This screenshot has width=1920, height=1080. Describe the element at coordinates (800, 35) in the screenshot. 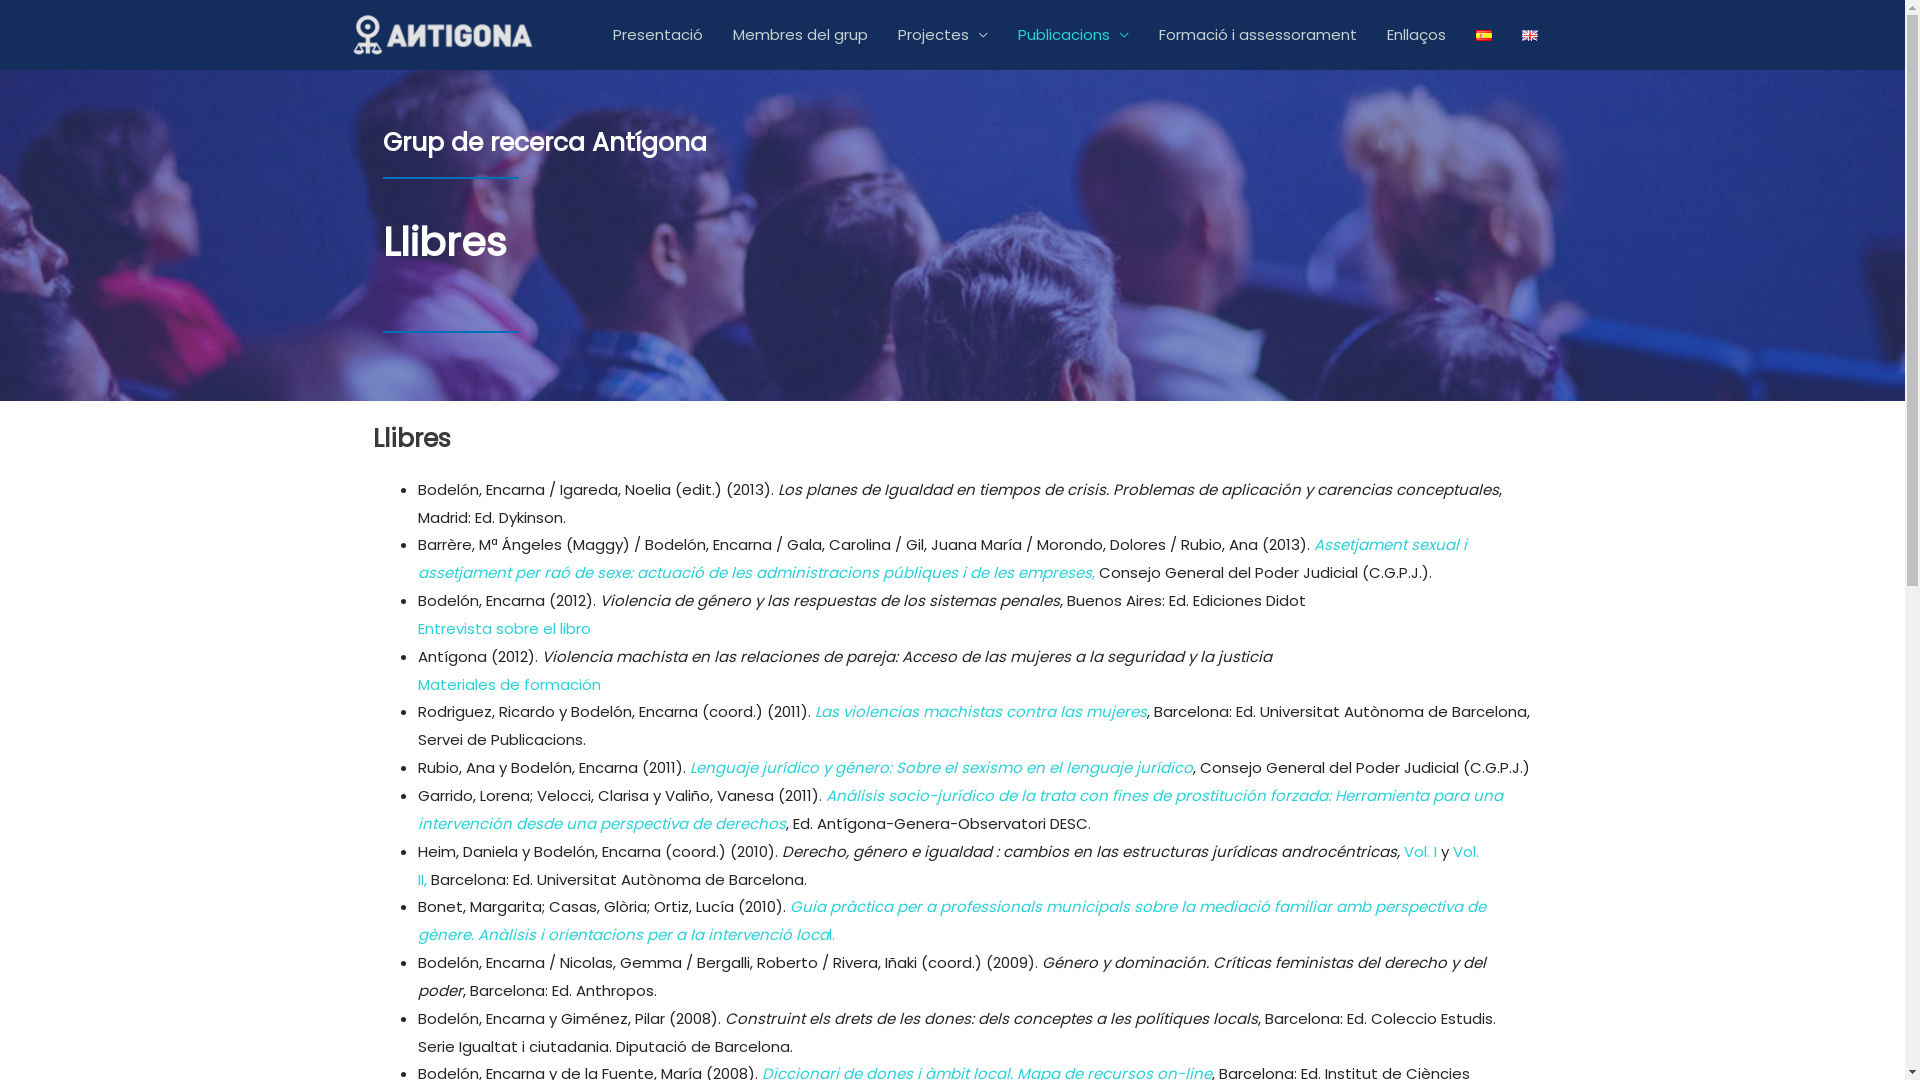

I see `Membres del grup` at that location.